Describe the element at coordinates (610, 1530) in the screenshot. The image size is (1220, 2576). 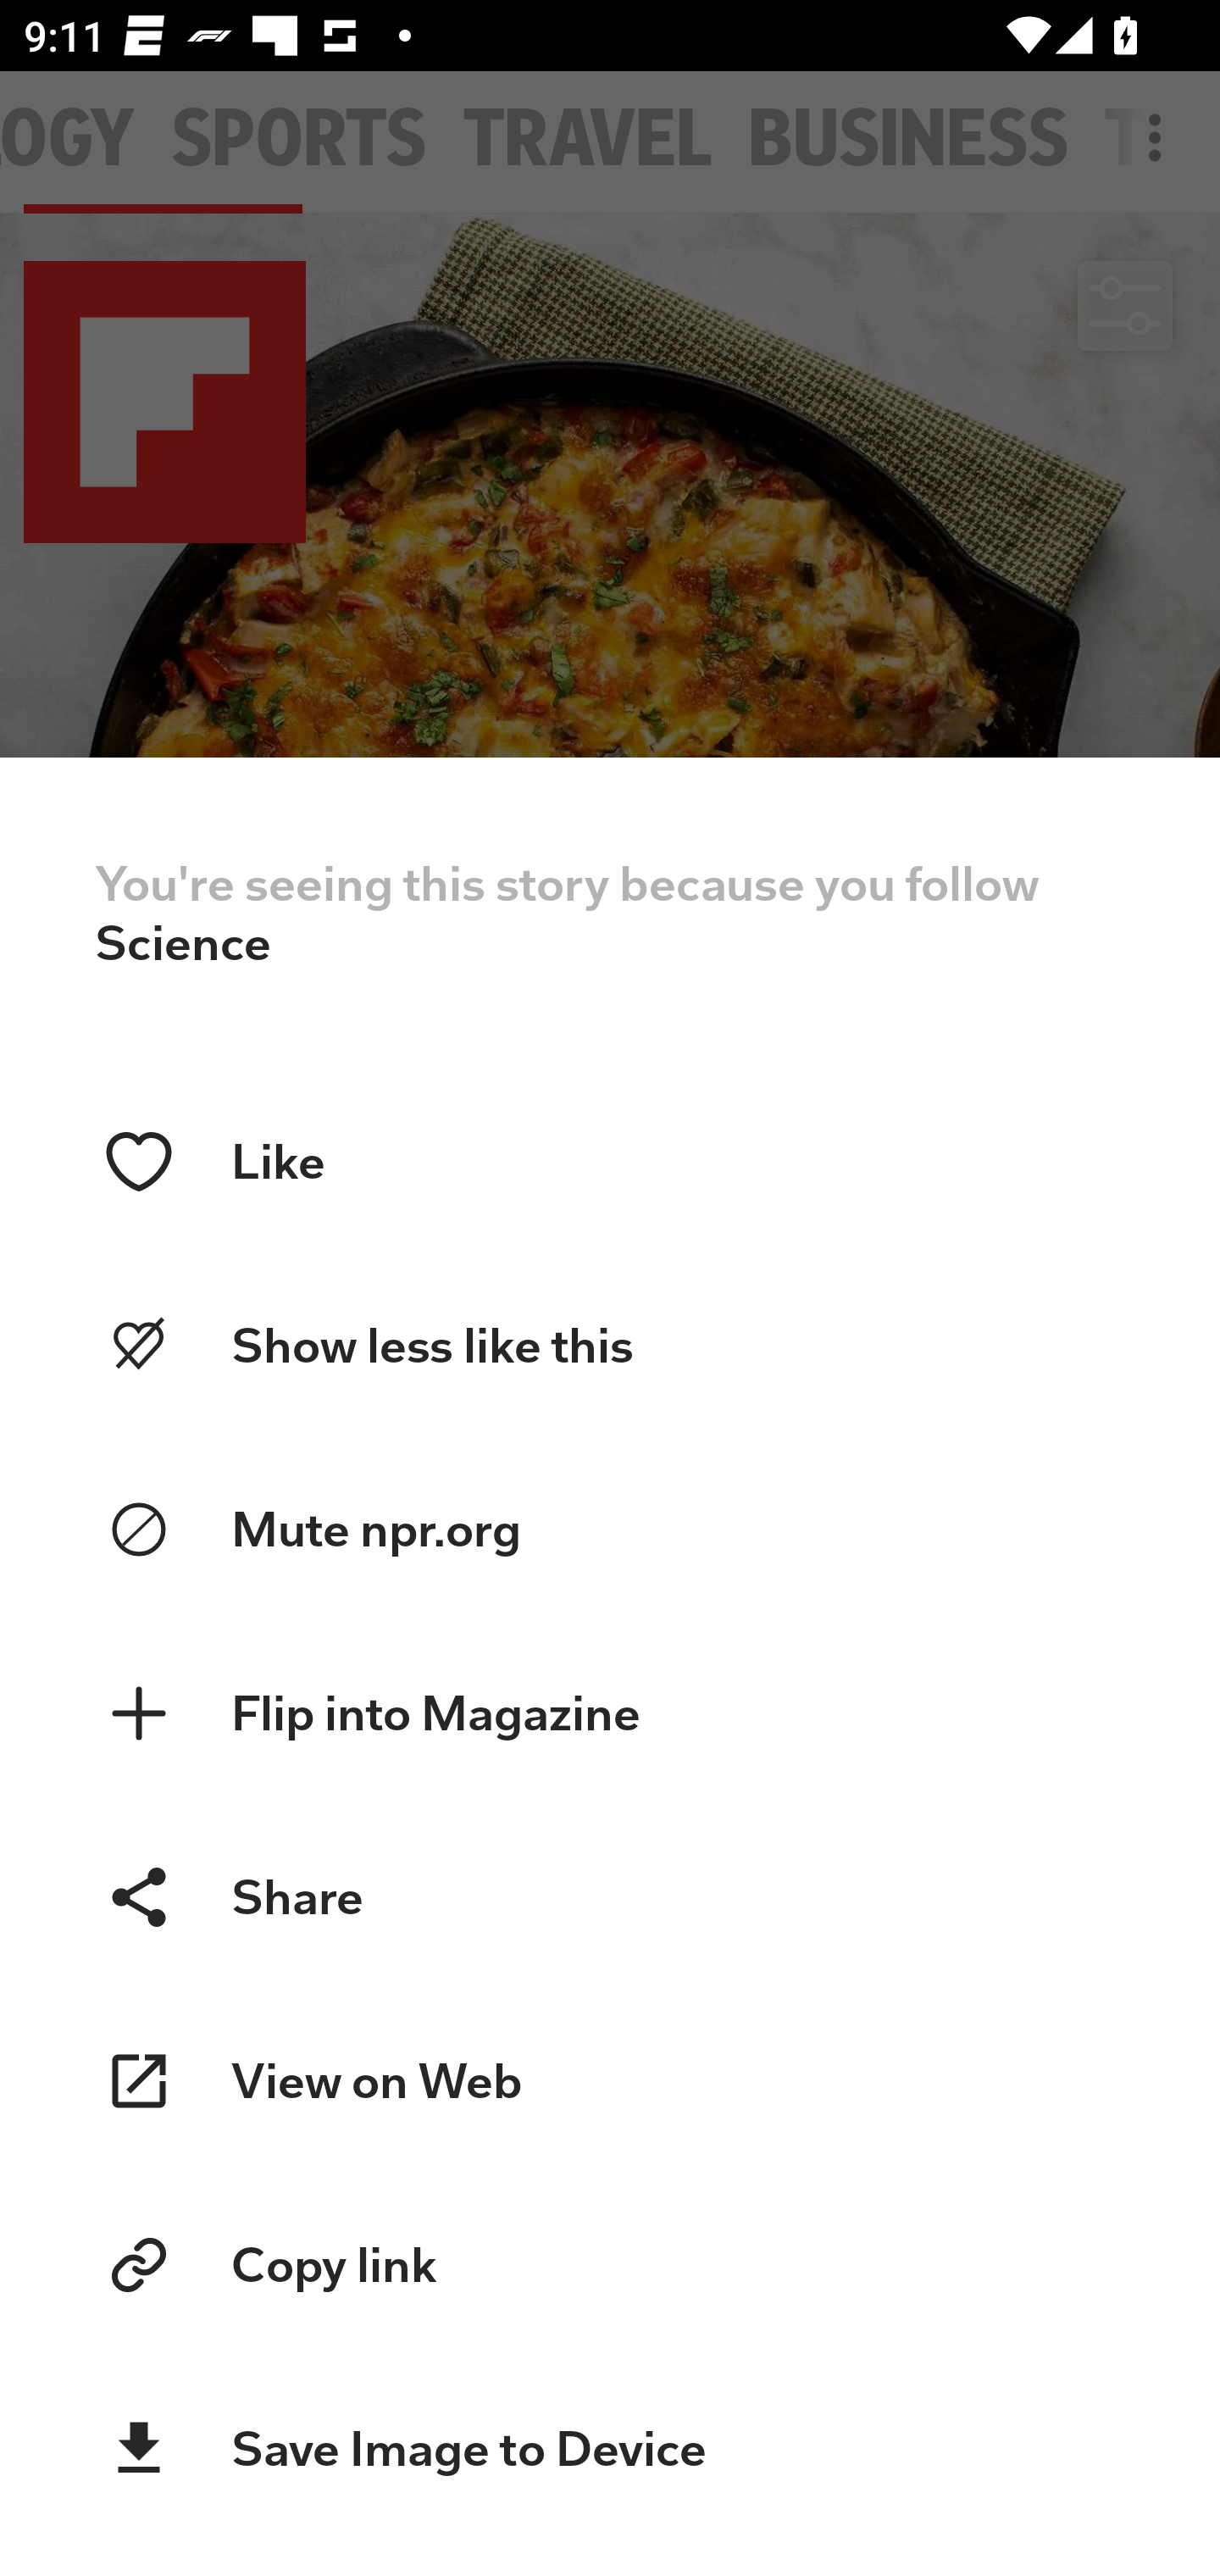
I see `Mute npr.org` at that location.